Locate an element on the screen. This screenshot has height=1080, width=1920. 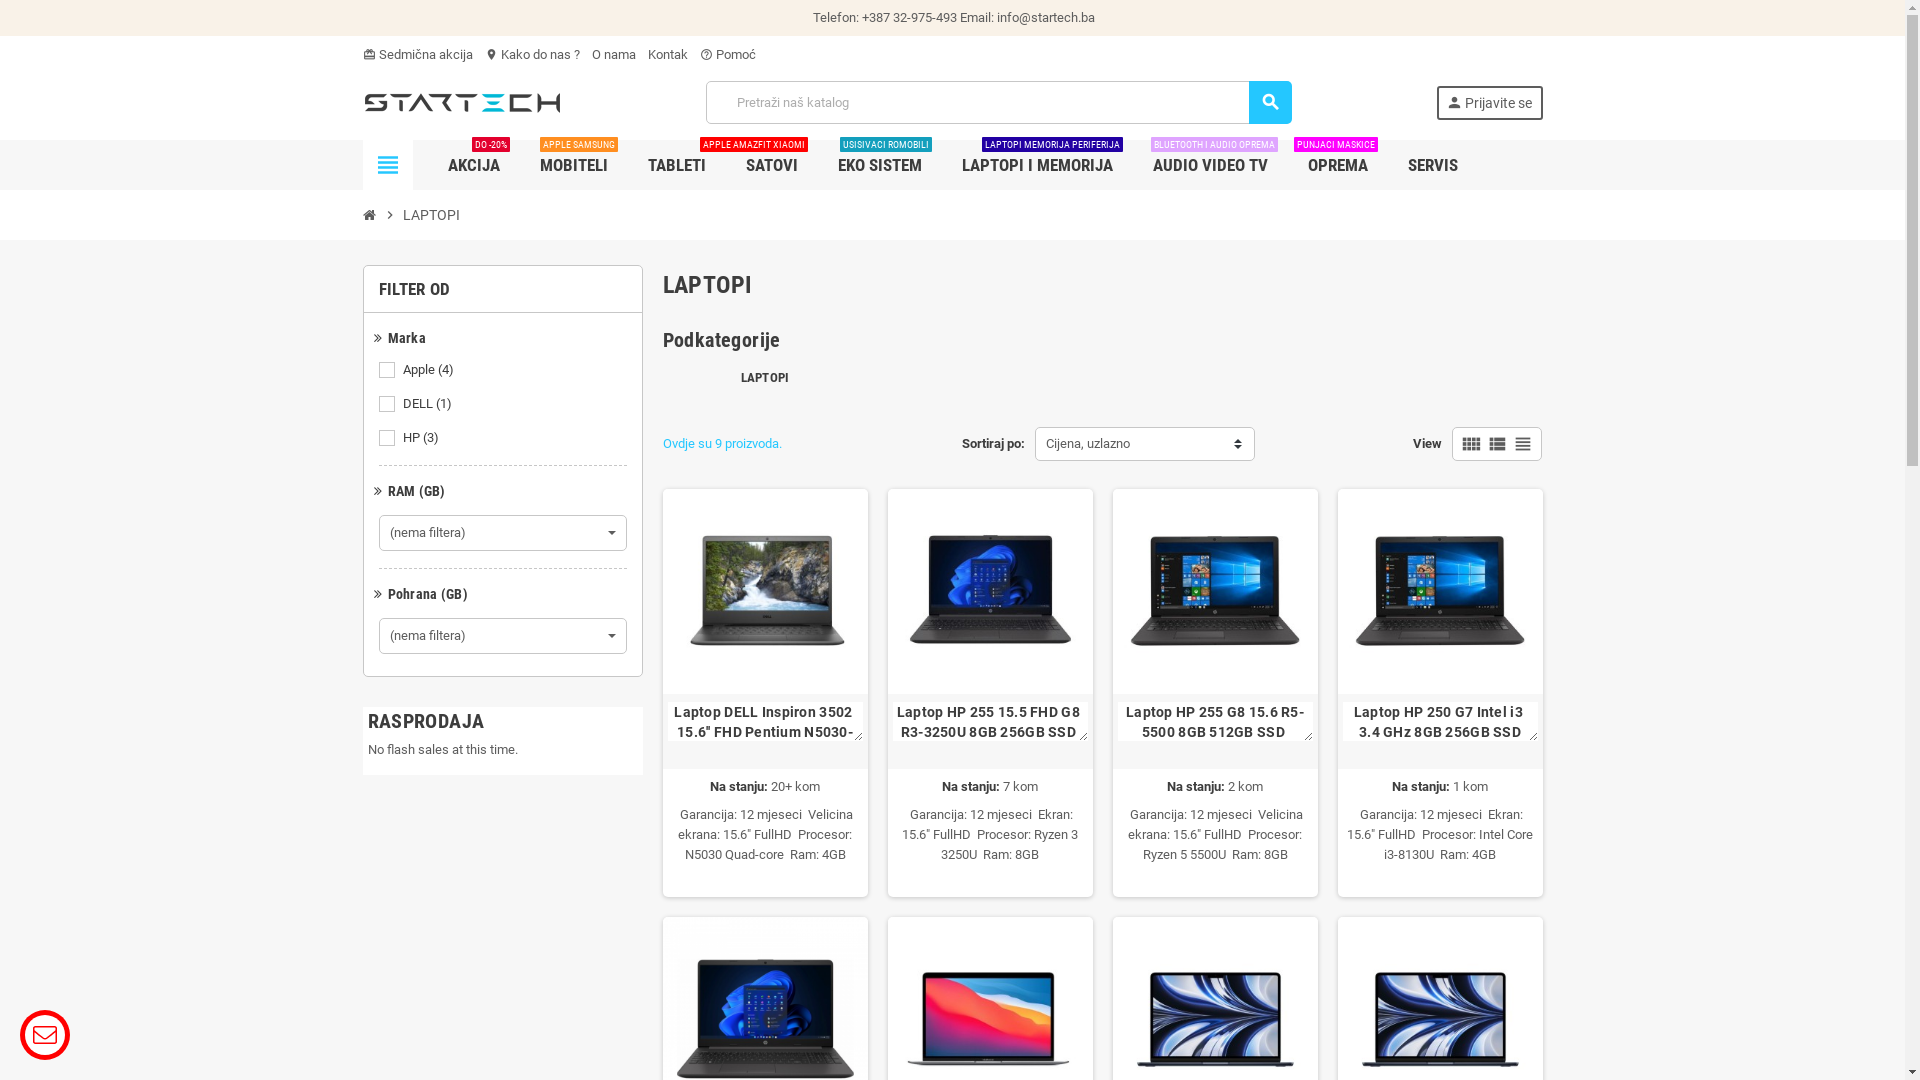
EKO SISTEM
USISIVACI ROMOBILI is located at coordinates (879, 165).